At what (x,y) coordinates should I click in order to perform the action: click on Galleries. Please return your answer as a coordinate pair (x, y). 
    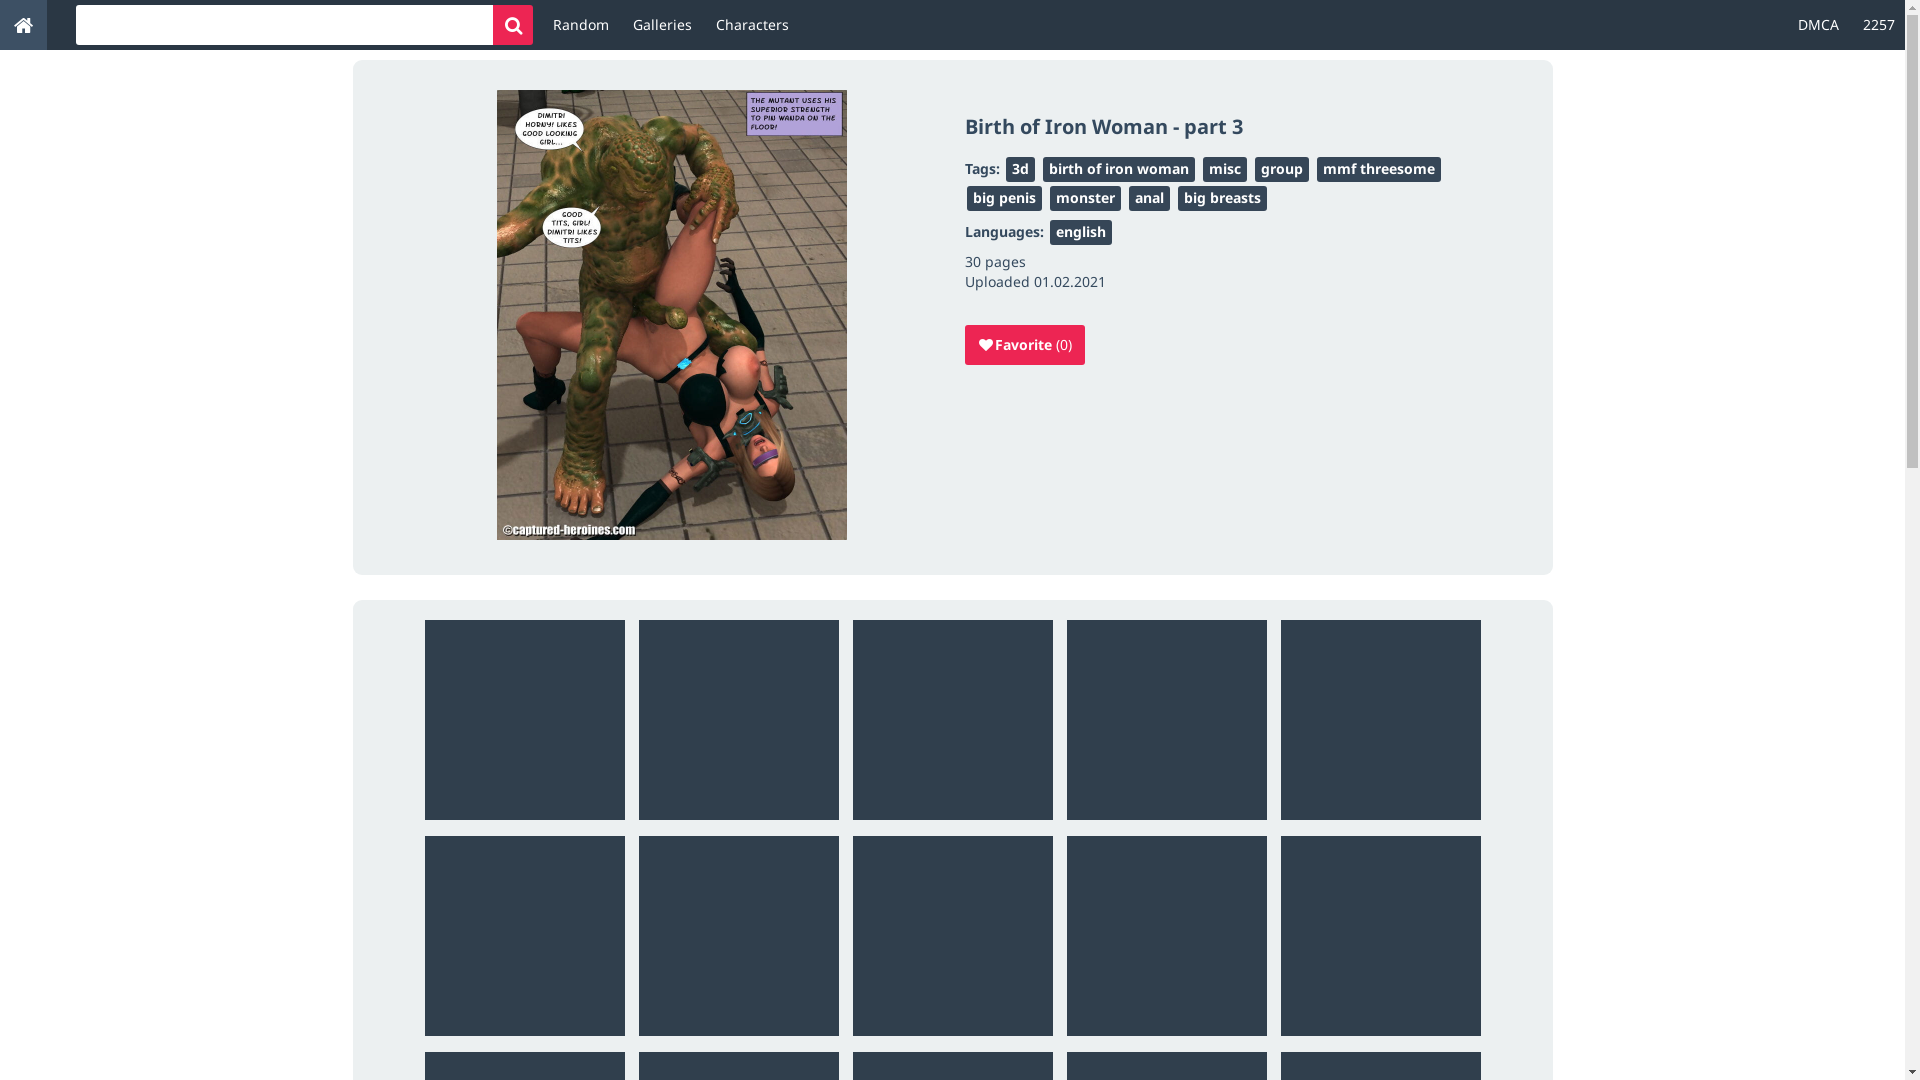
    Looking at the image, I should click on (662, 25).